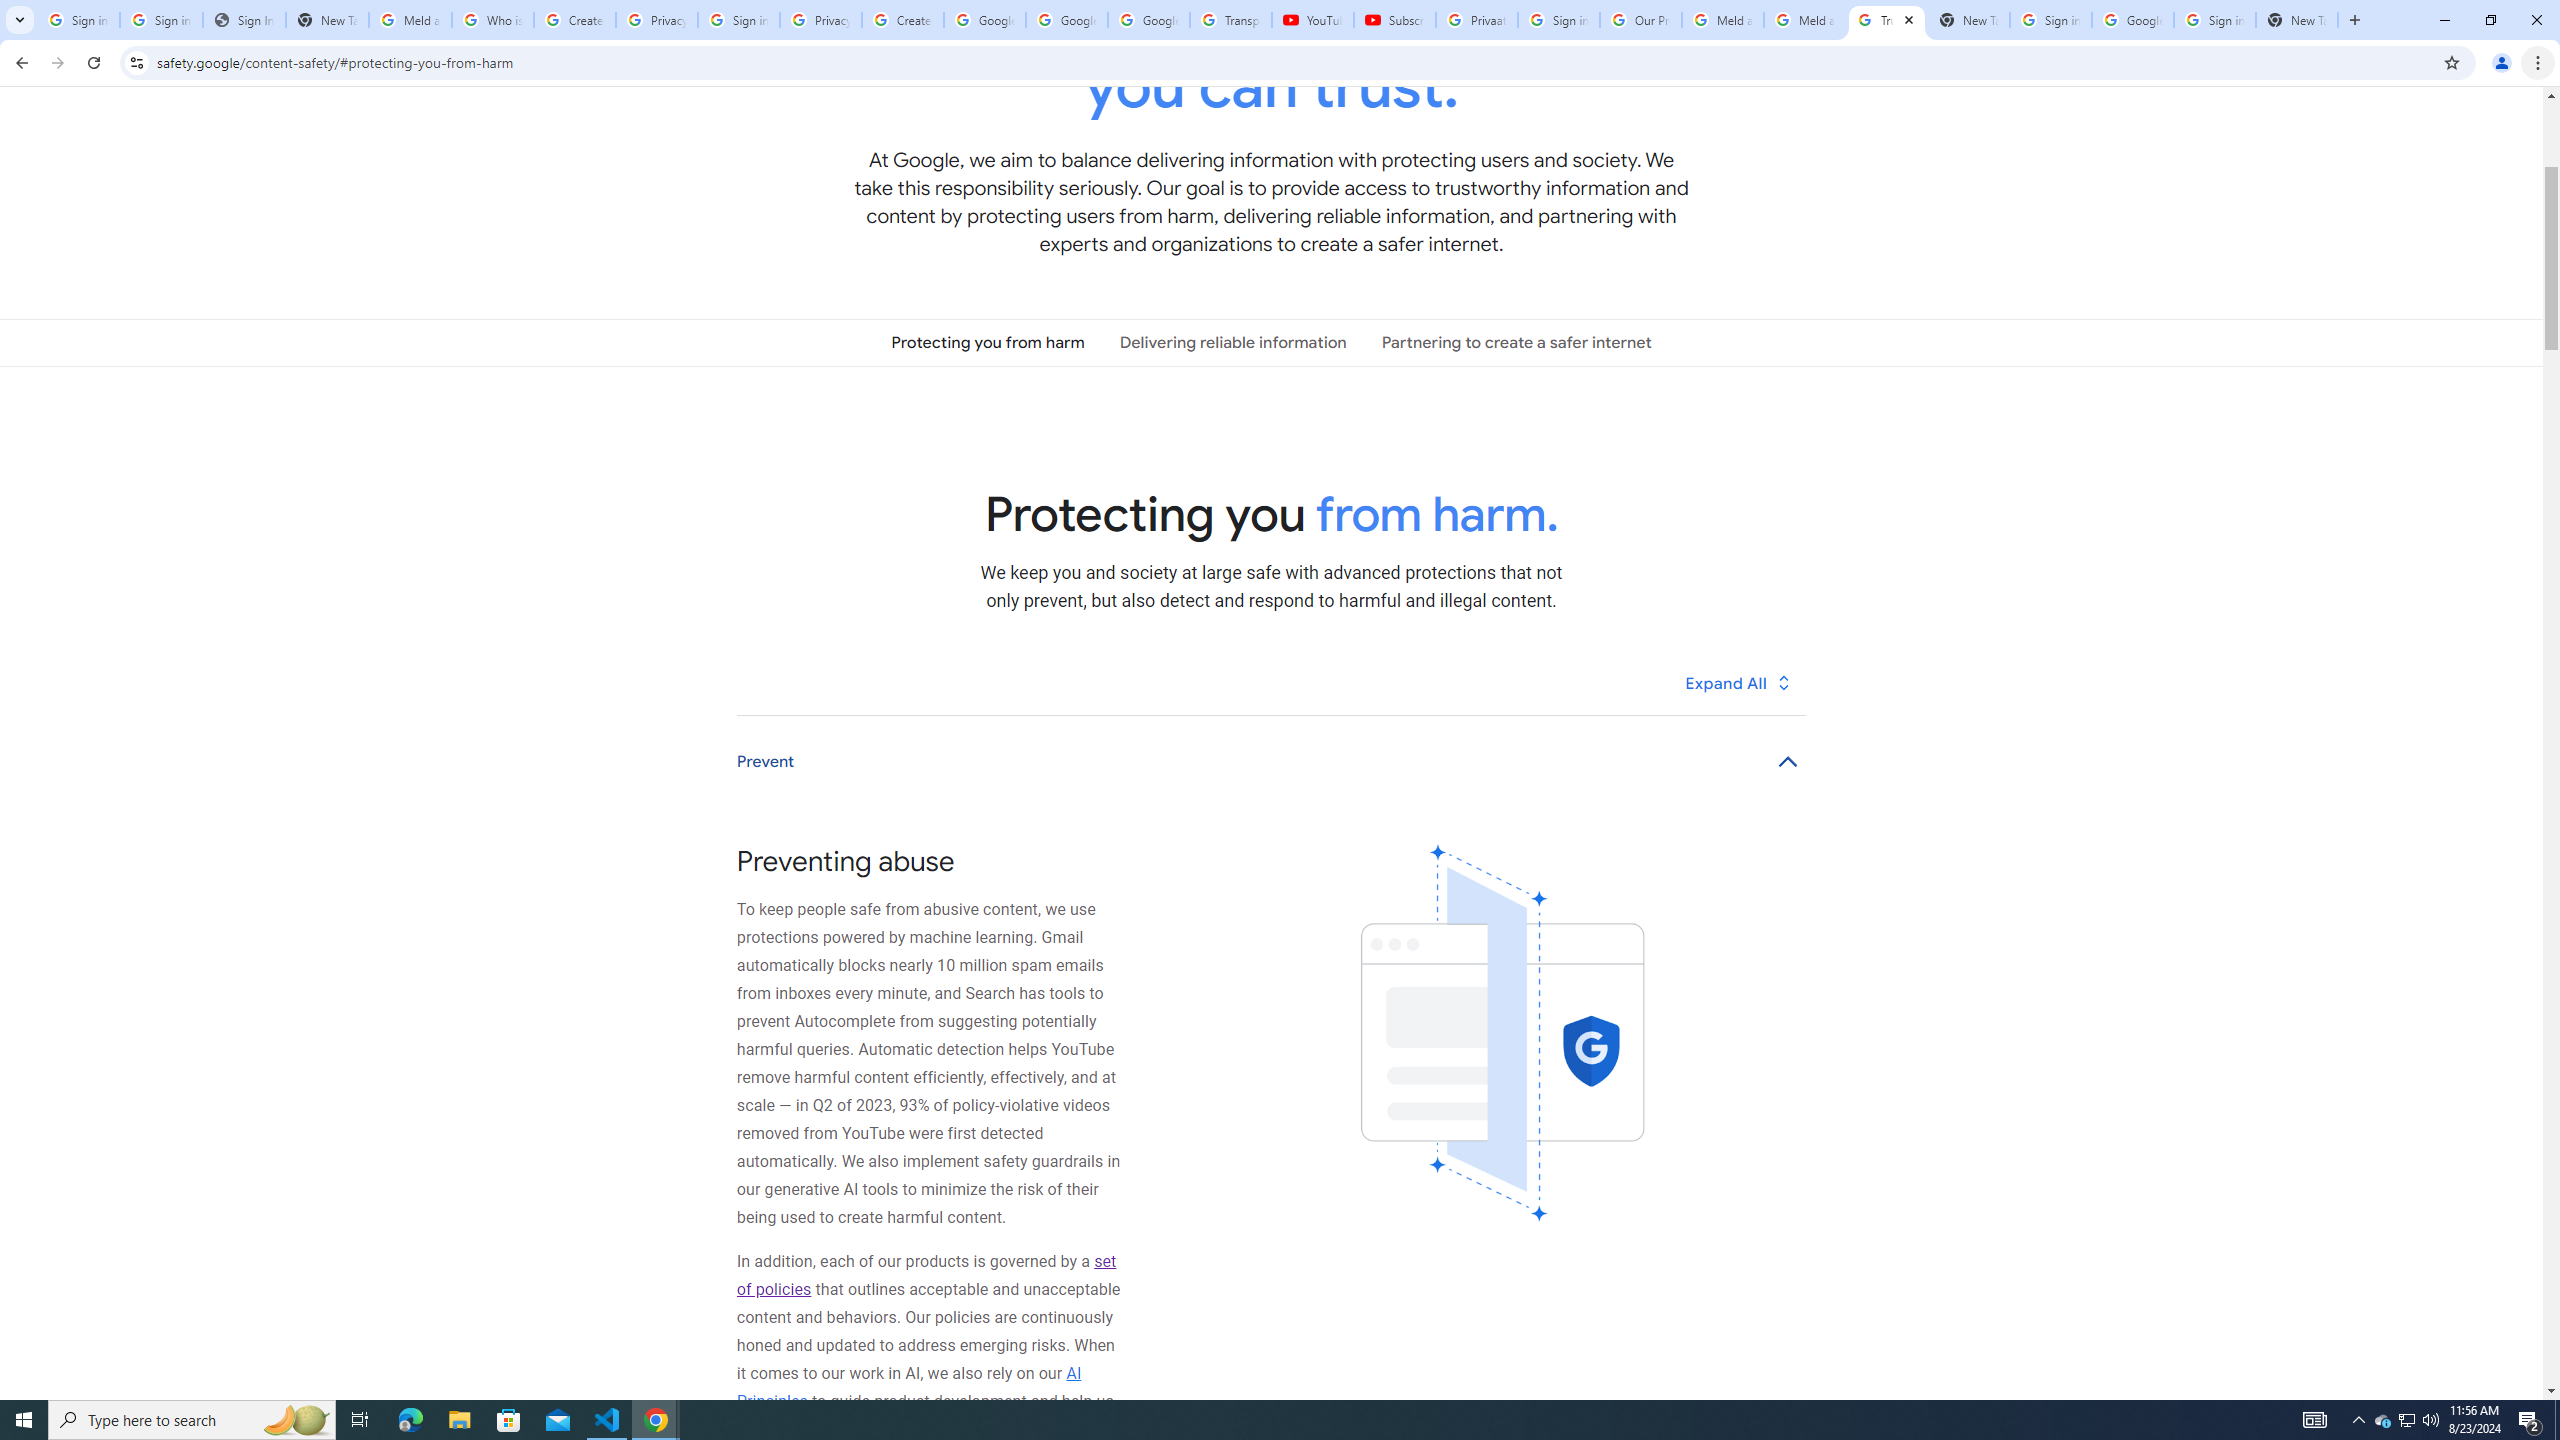 This screenshot has width=2560, height=1440. Describe the element at coordinates (244, 20) in the screenshot. I see `Sign In - USA TODAY` at that location.